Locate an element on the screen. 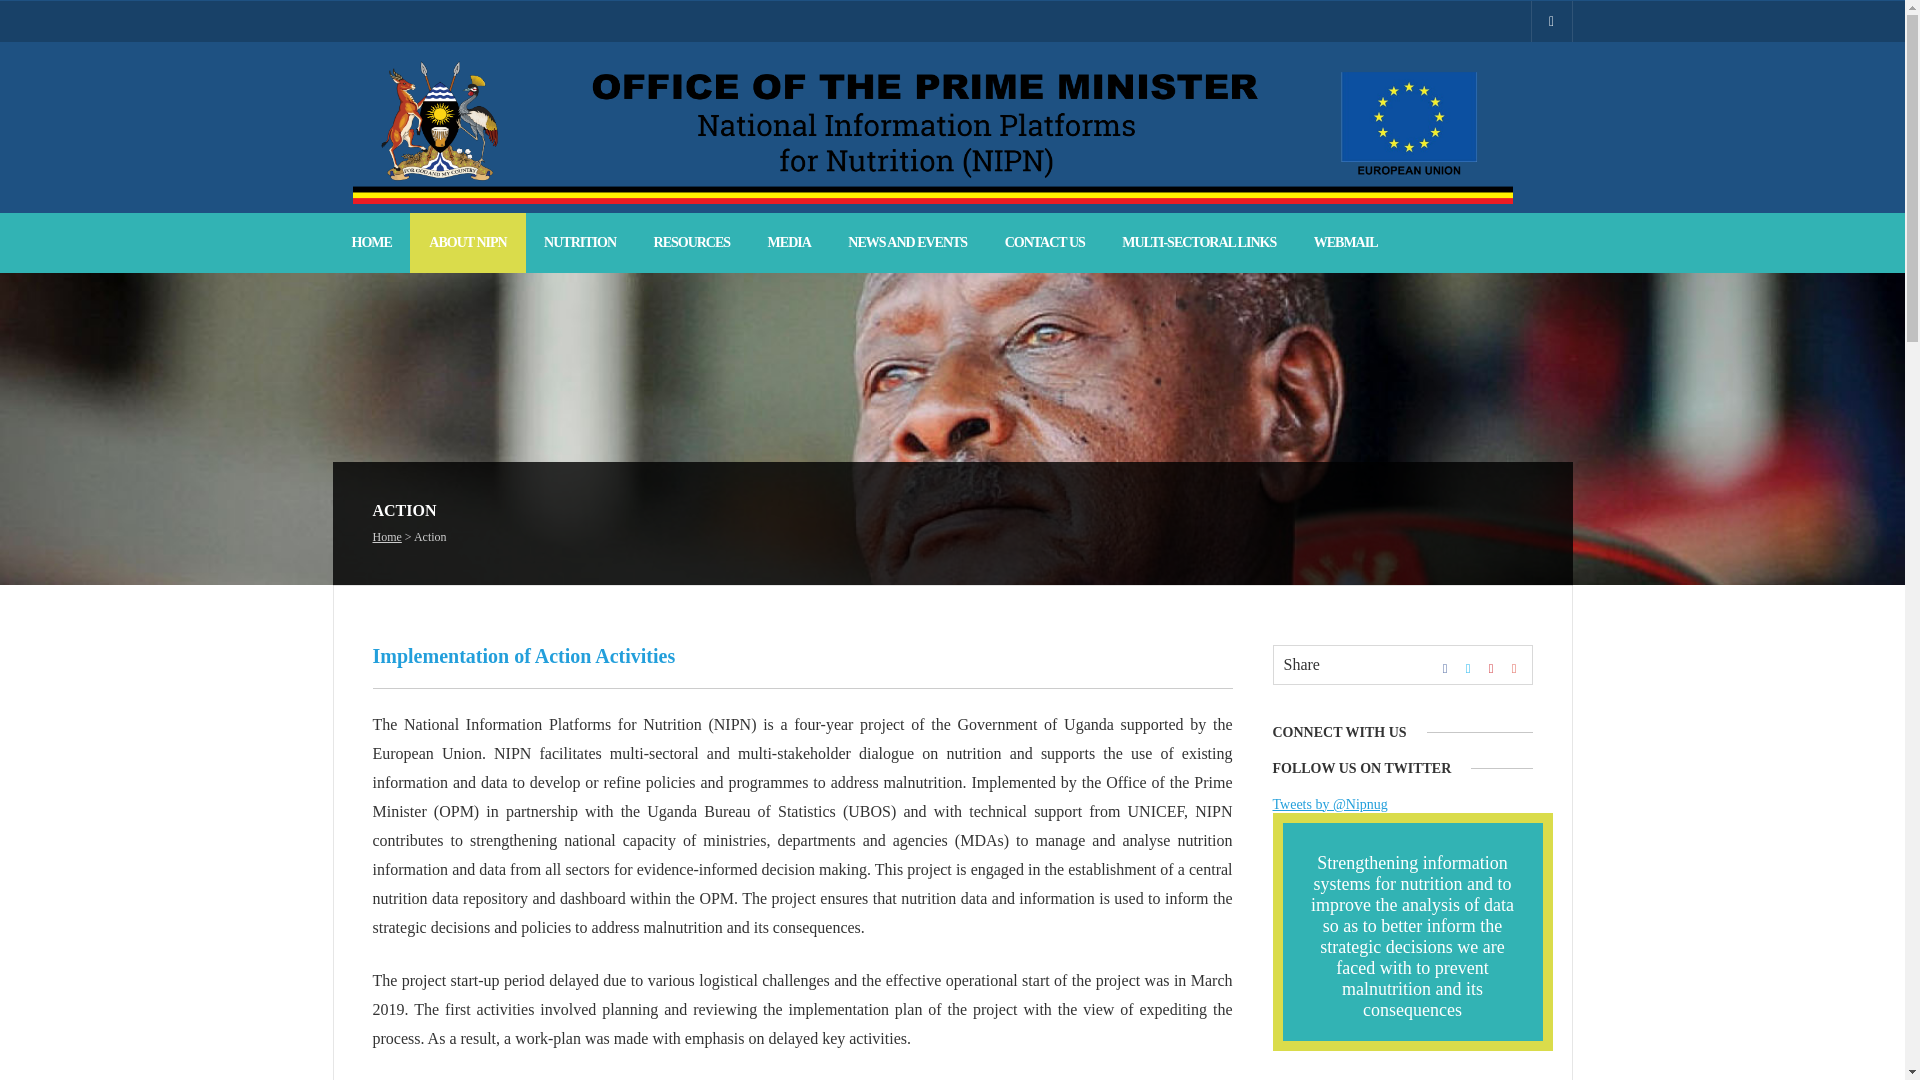 Image resolution: width=1920 pixels, height=1080 pixels. MEDIA is located at coordinates (788, 242).